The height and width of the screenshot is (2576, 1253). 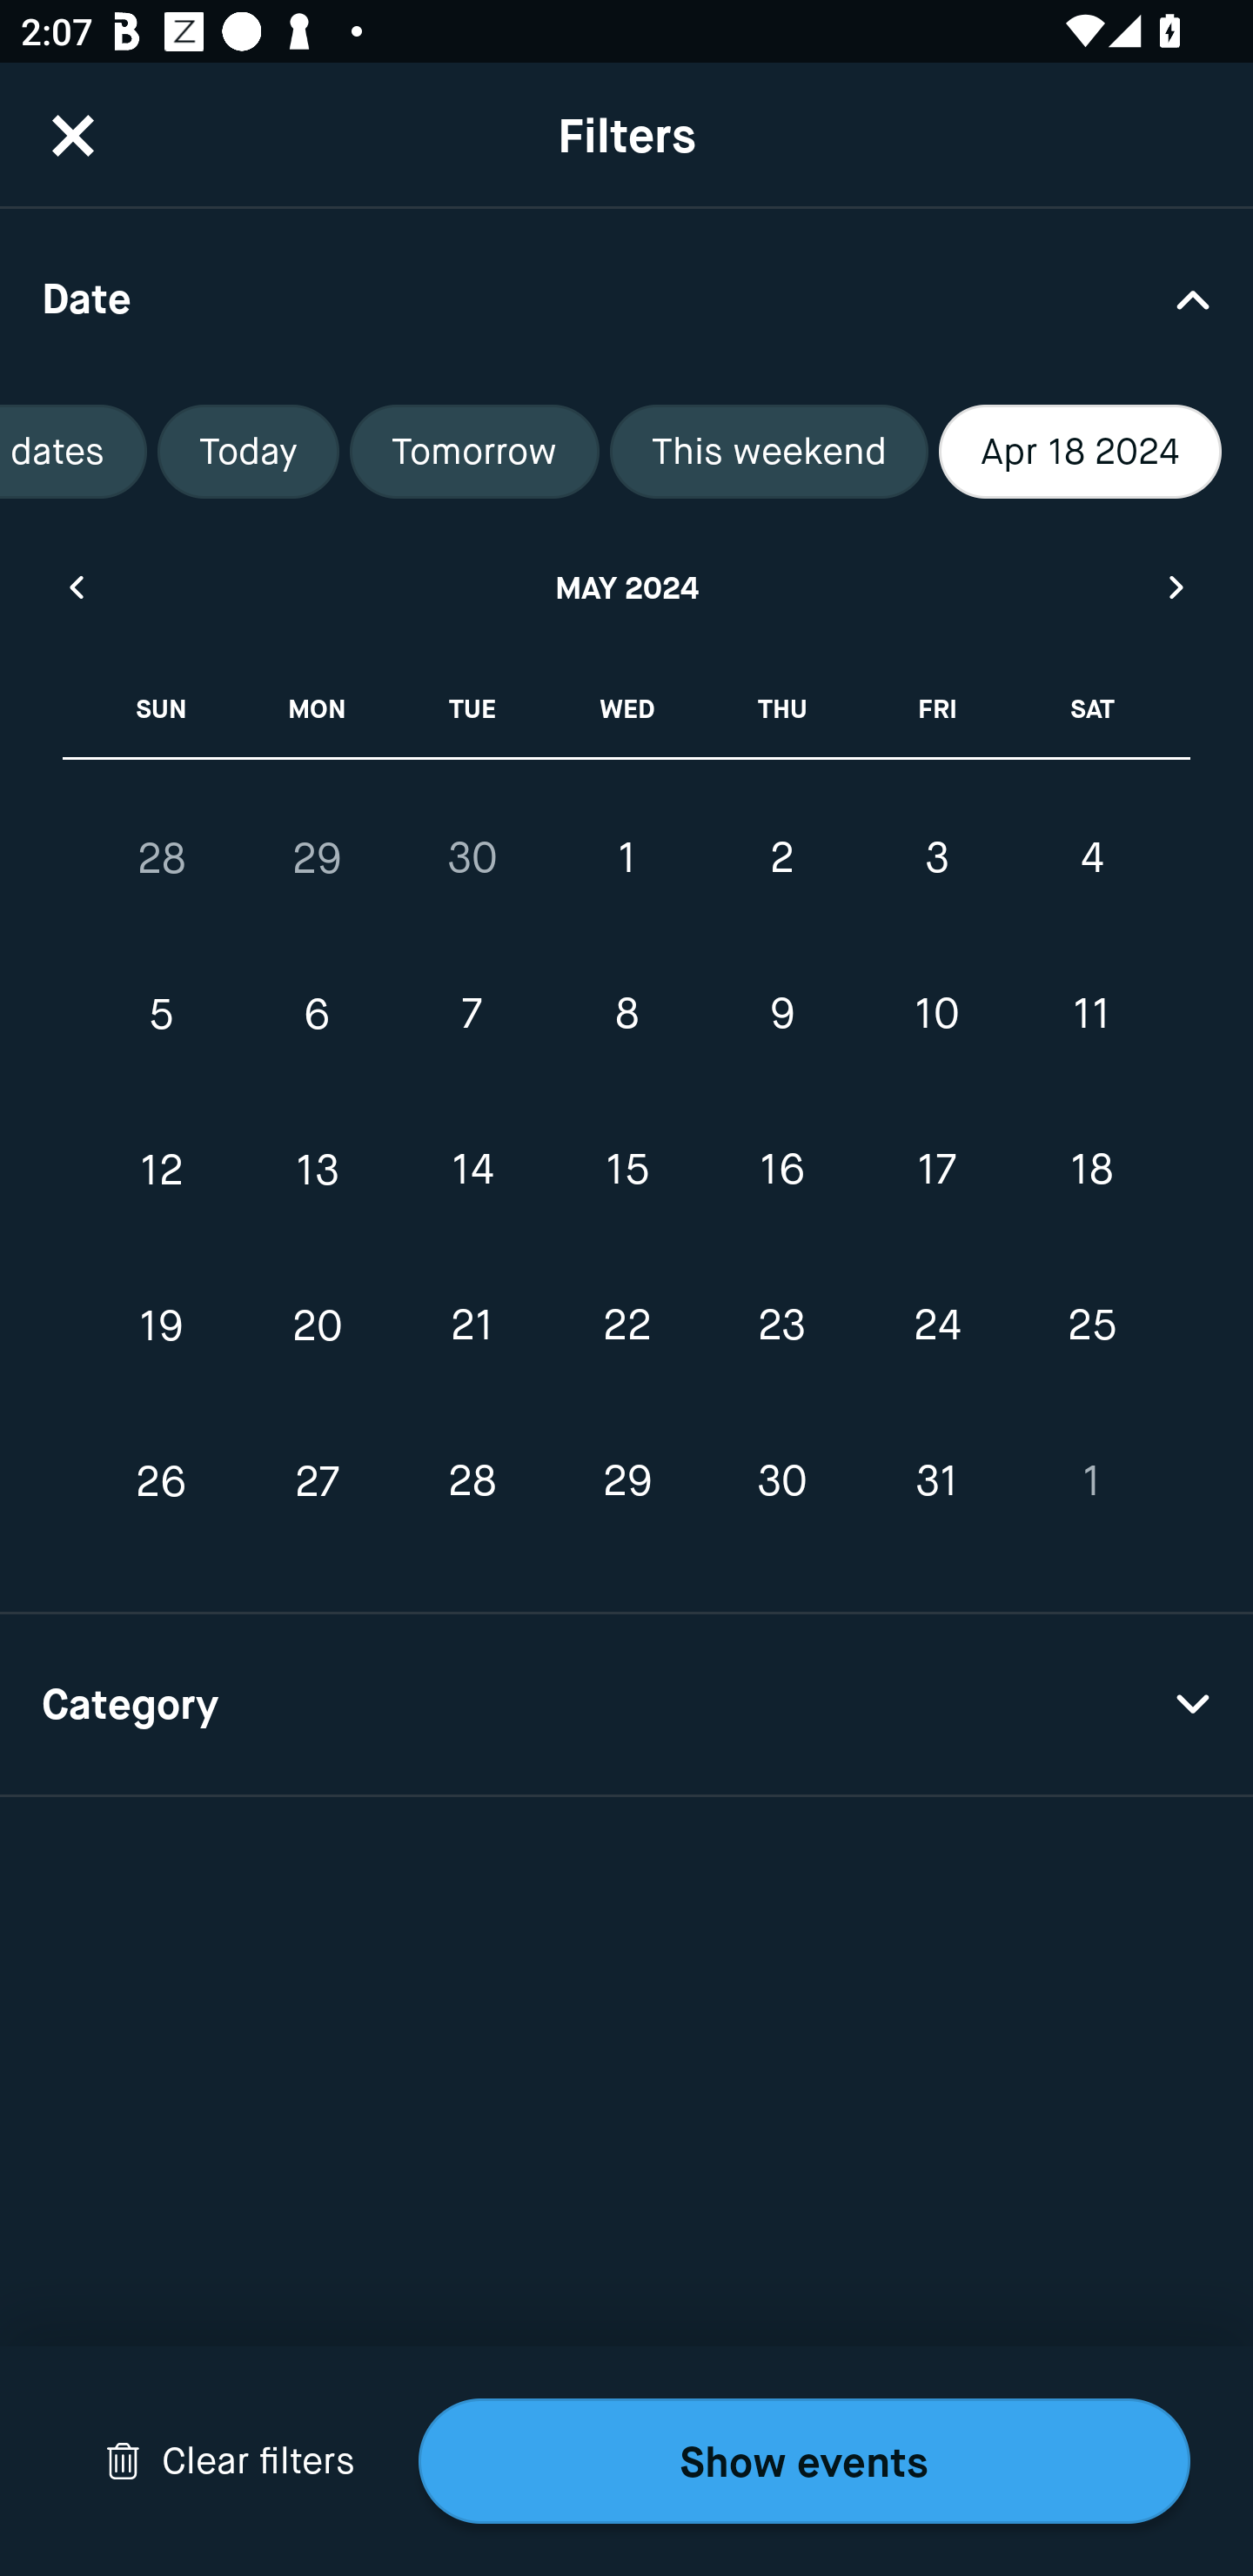 What do you see at coordinates (936, 1170) in the screenshot?
I see `17` at bounding box center [936, 1170].